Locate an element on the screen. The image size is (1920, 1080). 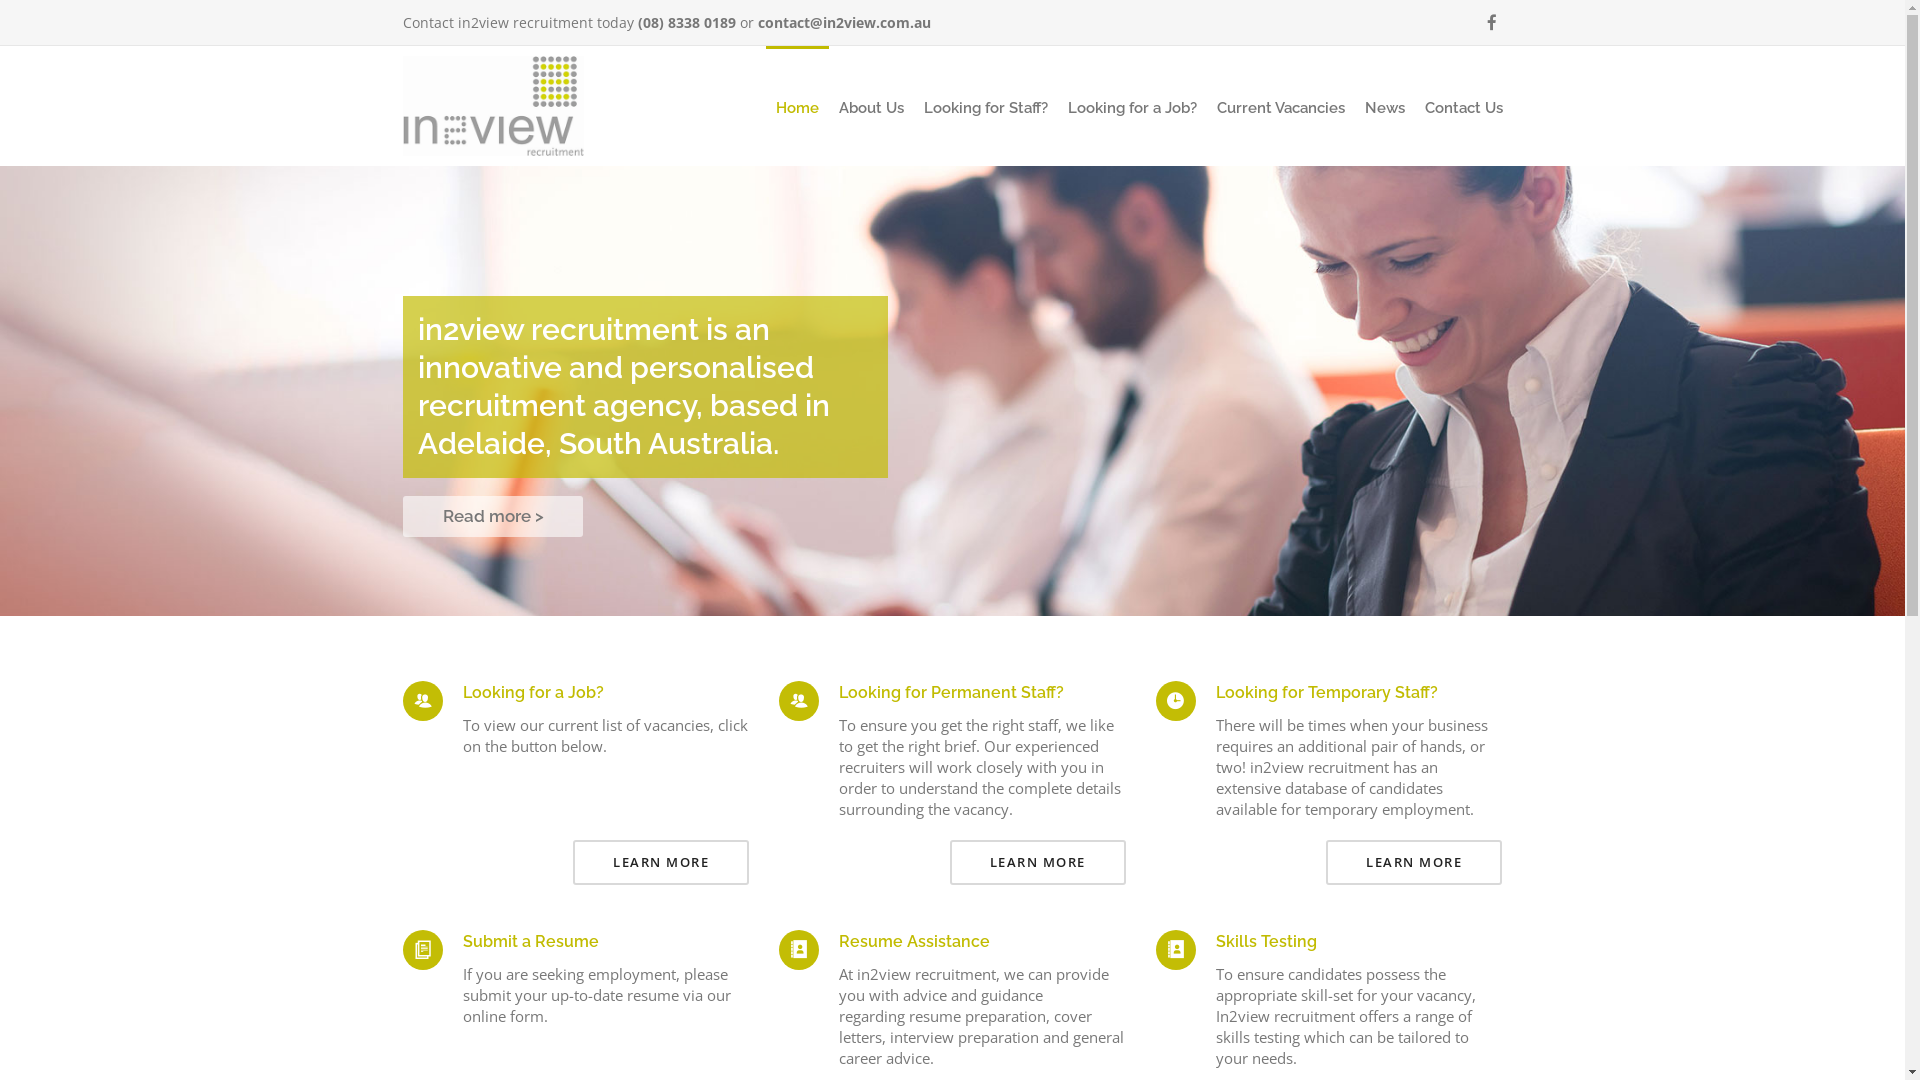
LEARN MORE is located at coordinates (661, 862).